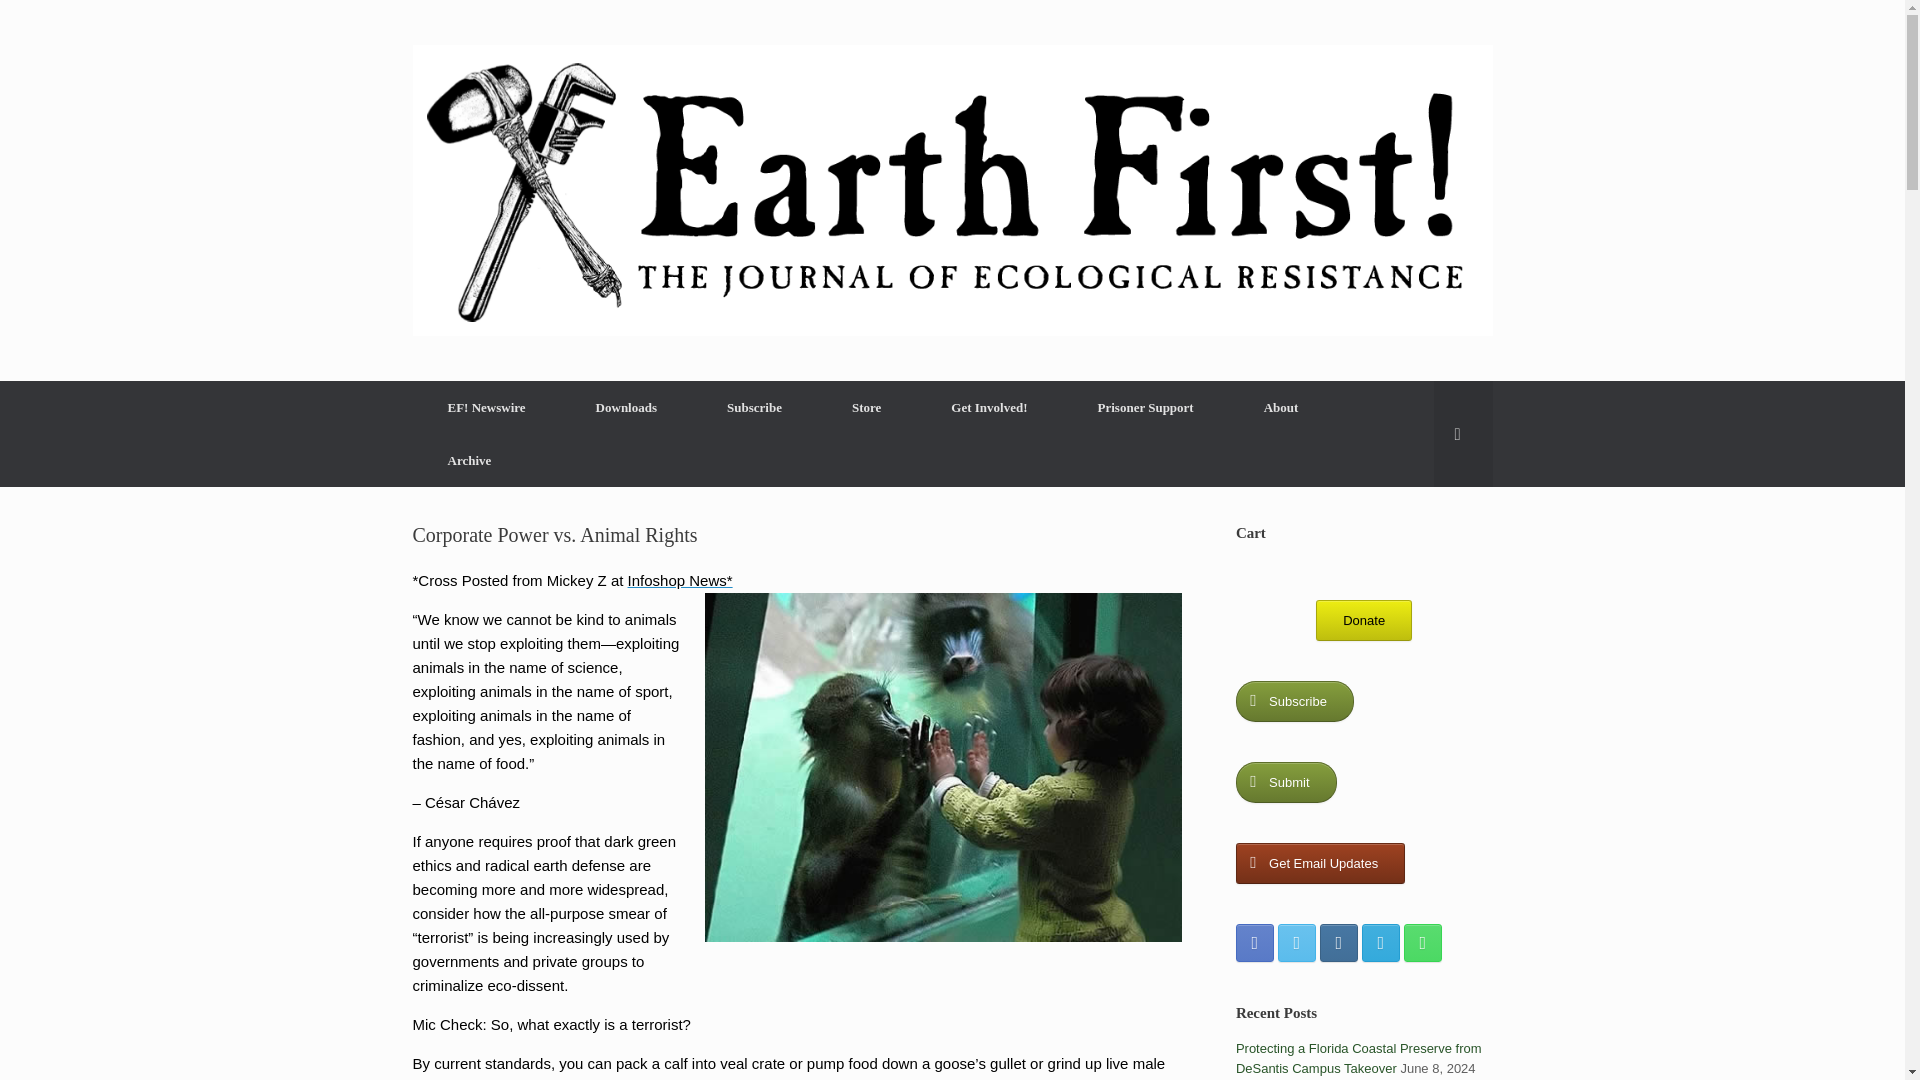  What do you see at coordinates (943, 766) in the screenshot?
I see `baboon-and-kid` at bounding box center [943, 766].